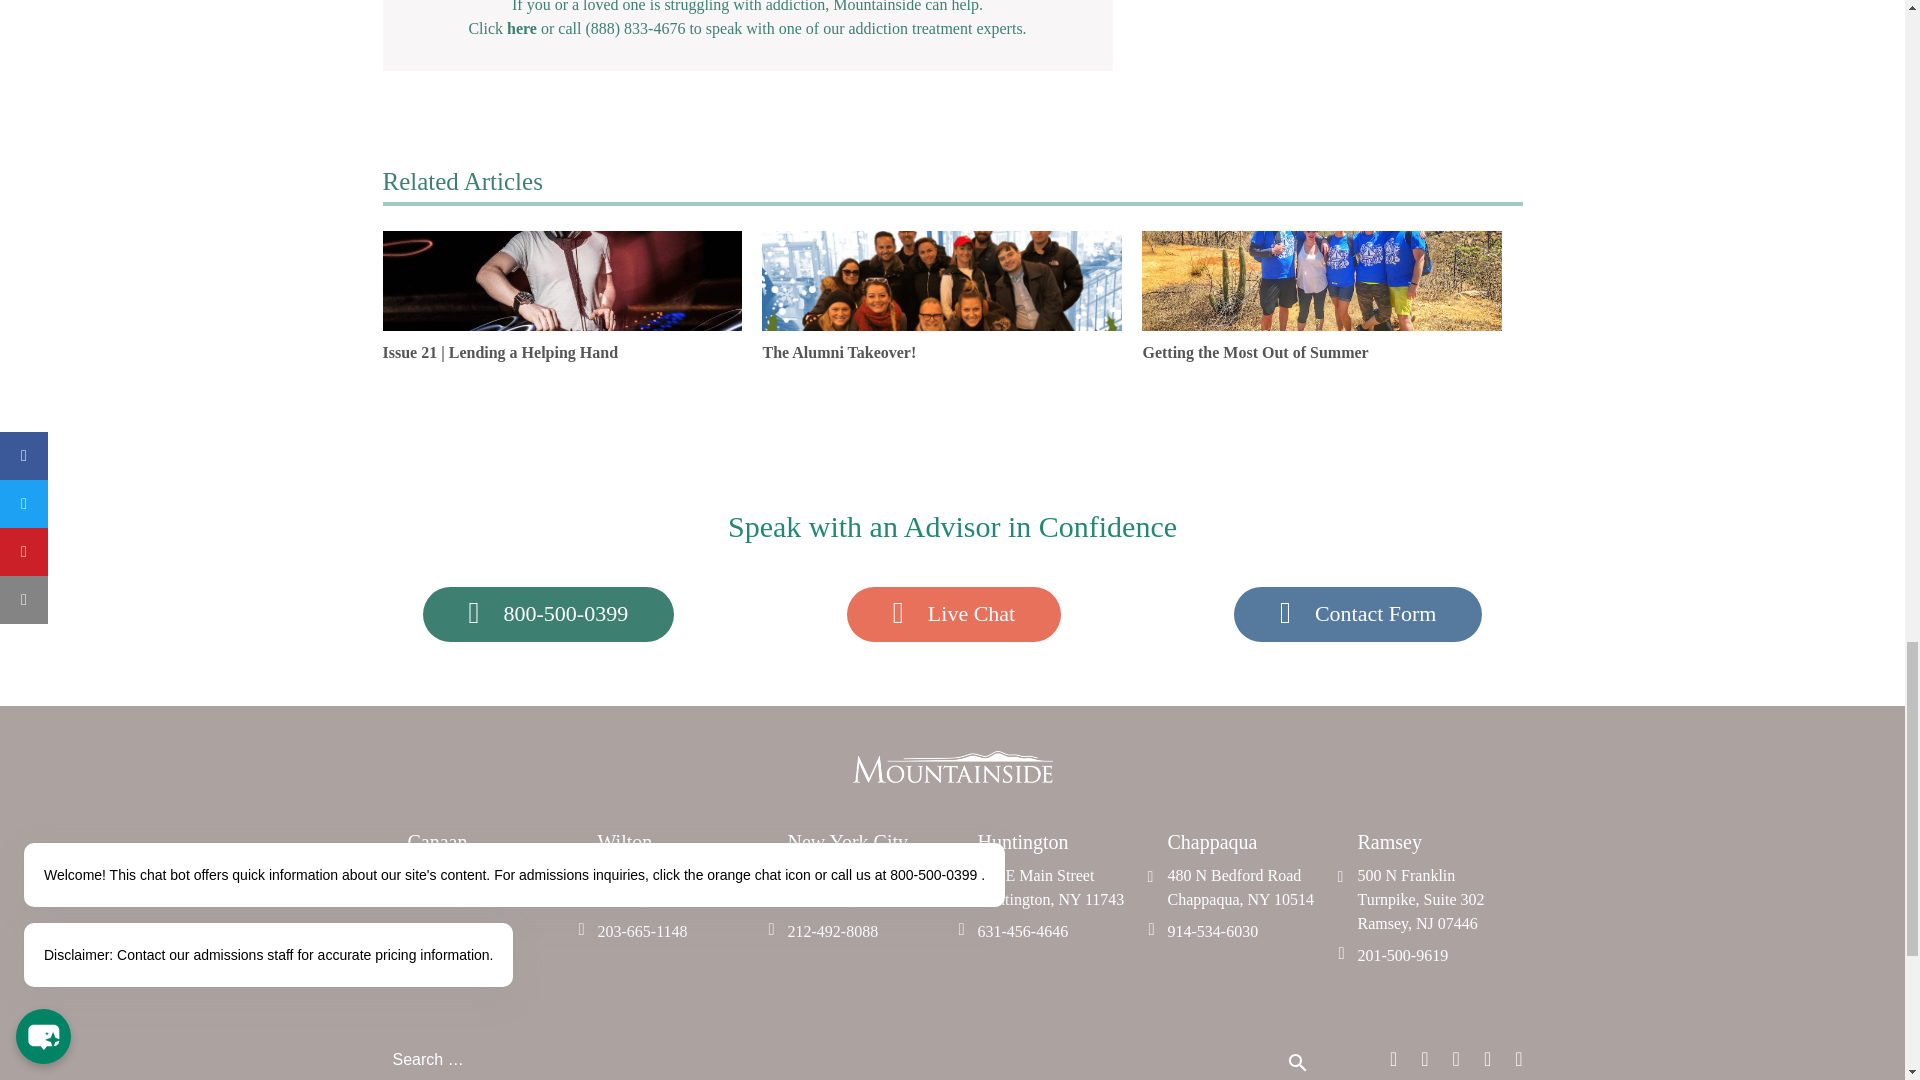 The width and height of the screenshot is (1920, 1080). Describe the element at coordinates (1358, 614) in the screenshot. I see `631-456-4646` at that location.